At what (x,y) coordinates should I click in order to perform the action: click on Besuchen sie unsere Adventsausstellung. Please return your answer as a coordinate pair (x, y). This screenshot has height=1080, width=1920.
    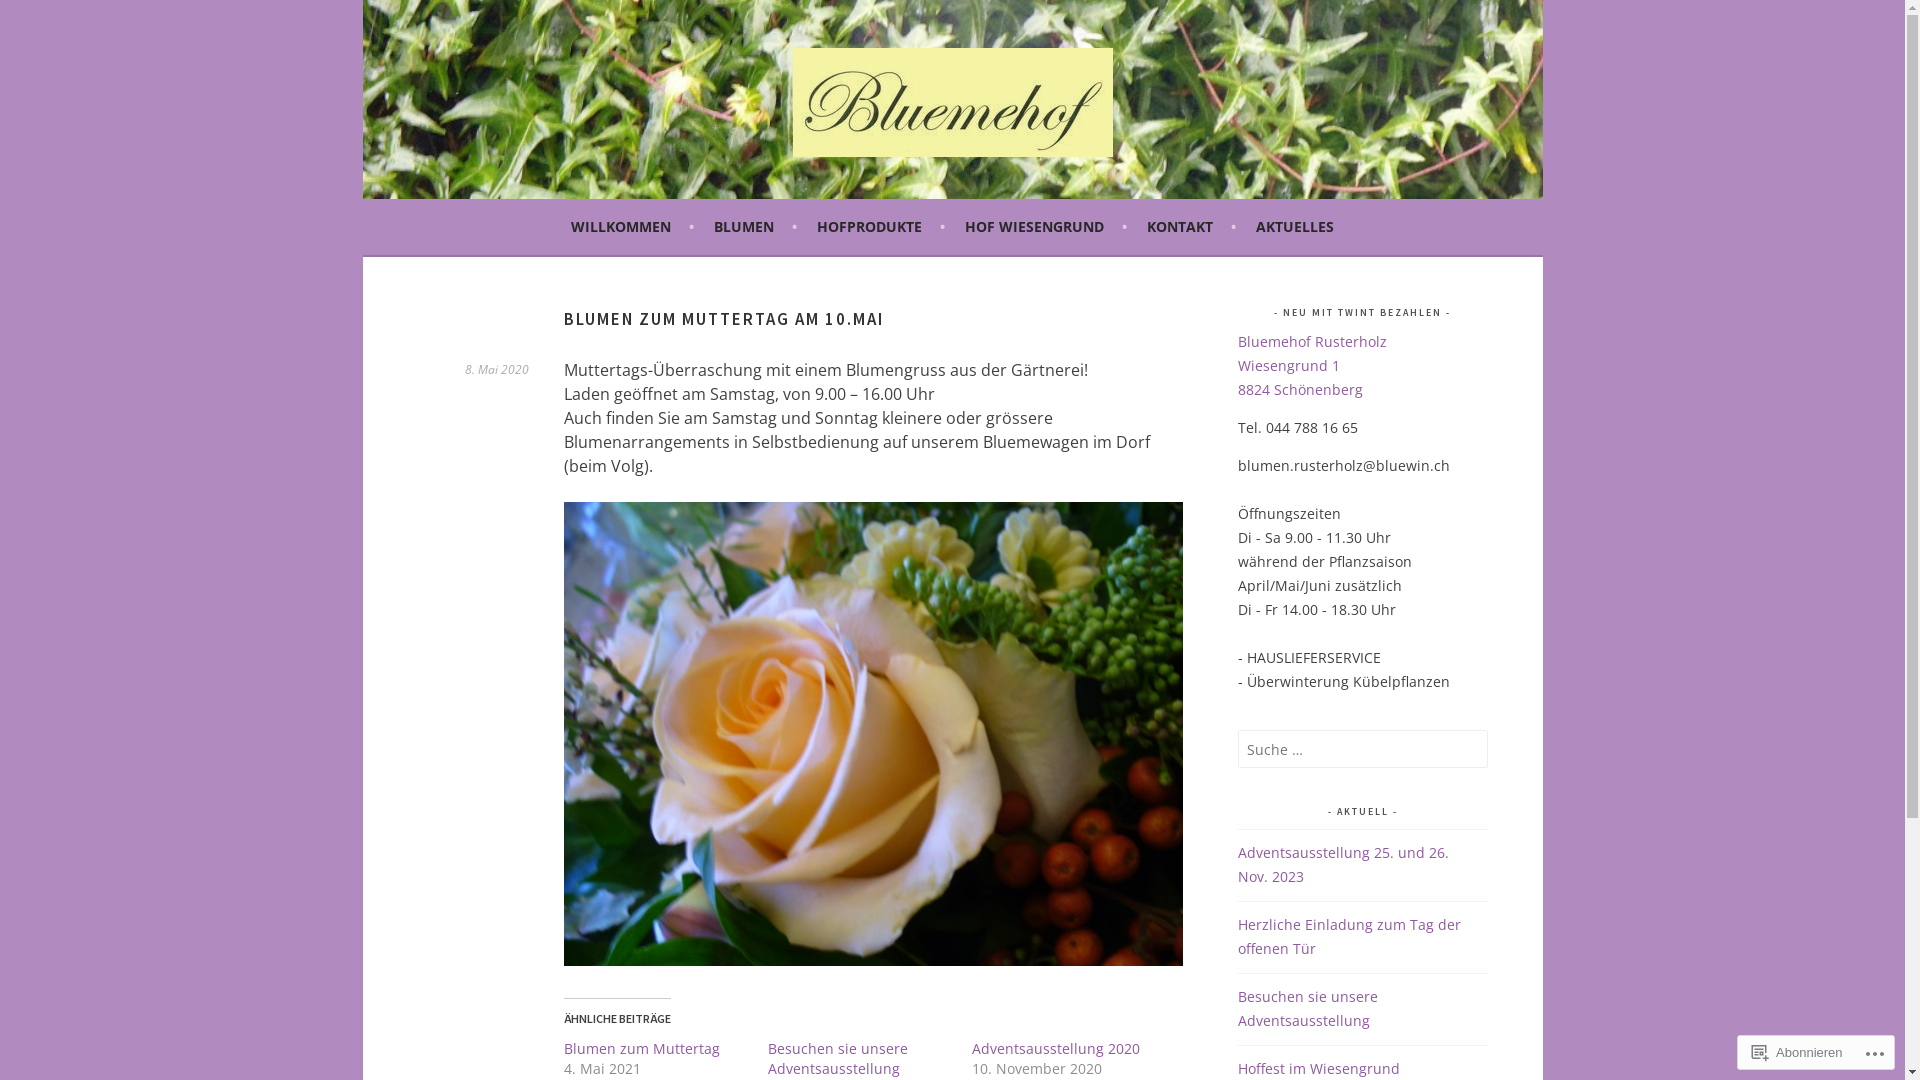
    Looking at the image, I should click on (838, 1058).